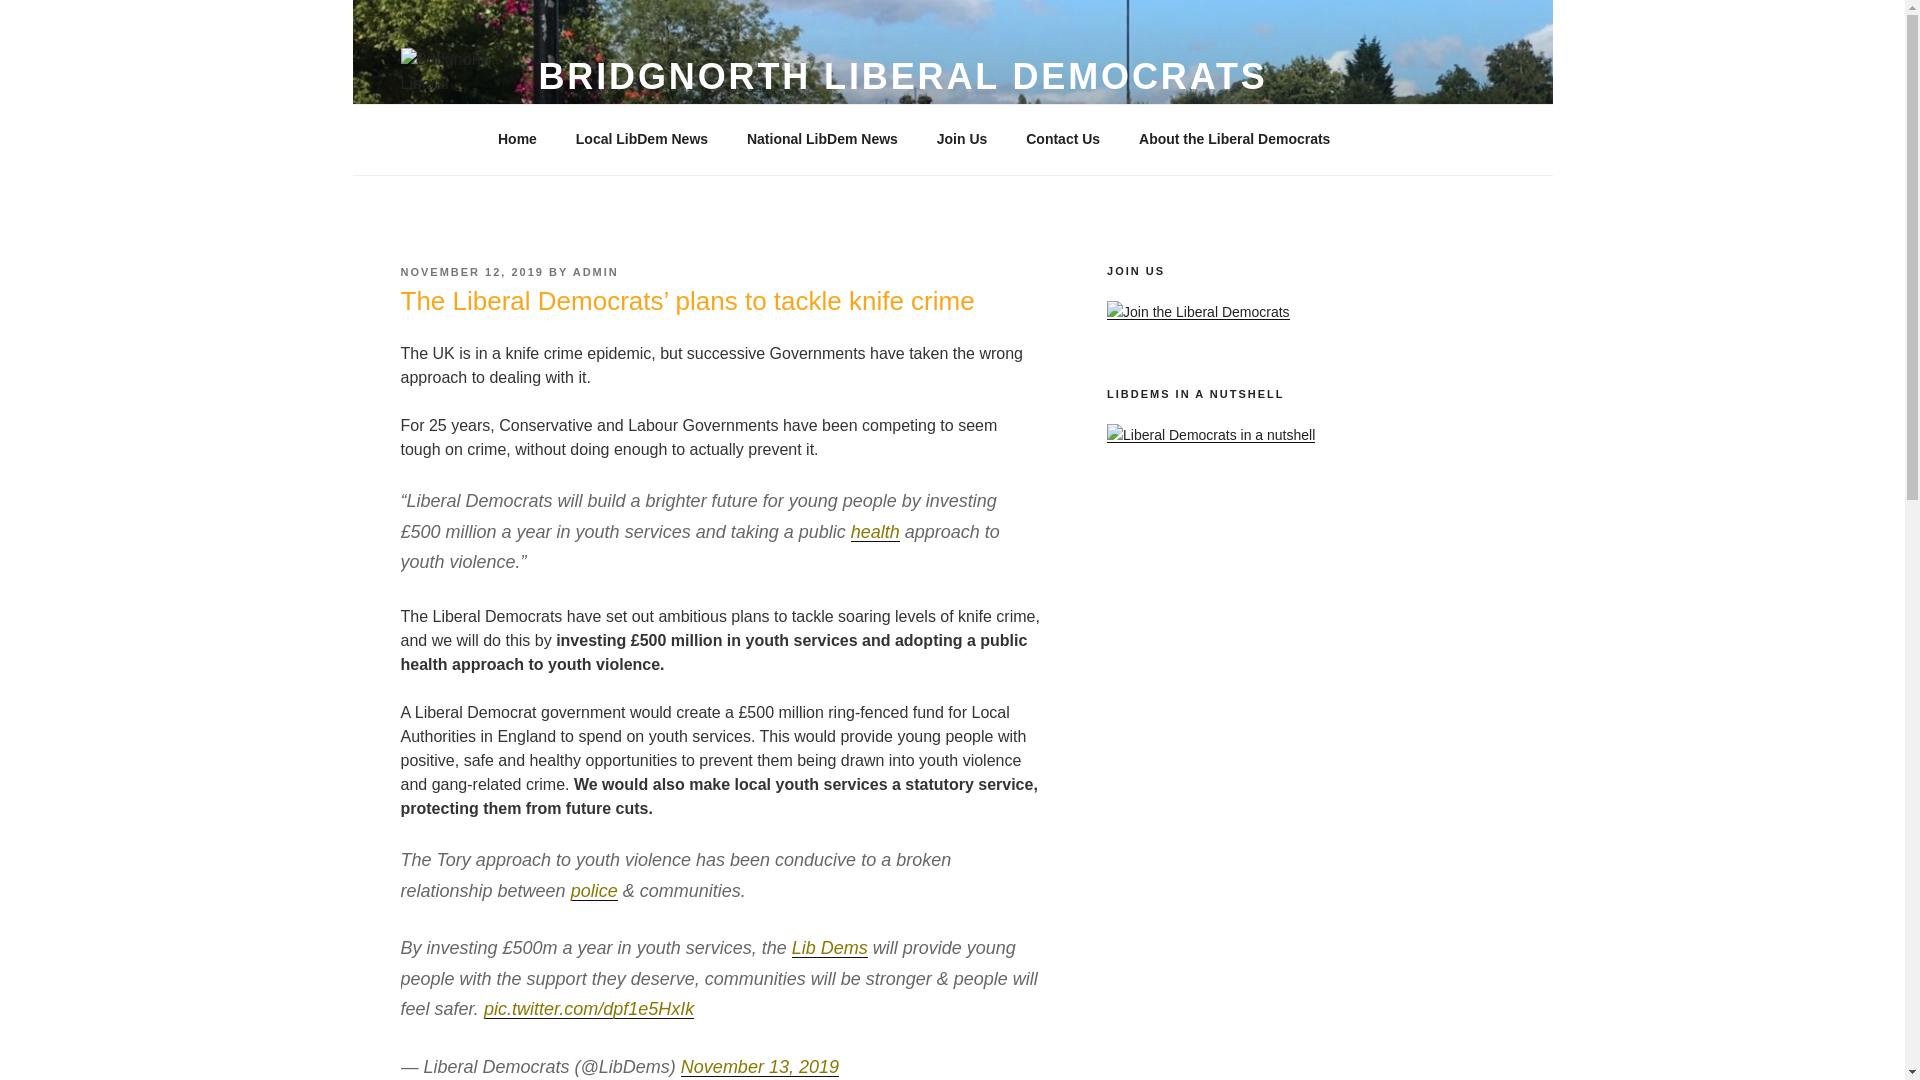  What do you see at coordinates (1241, 139) in the screenshot?
I see `About the Liberal Democrats` at bounding box center [1241, 139].